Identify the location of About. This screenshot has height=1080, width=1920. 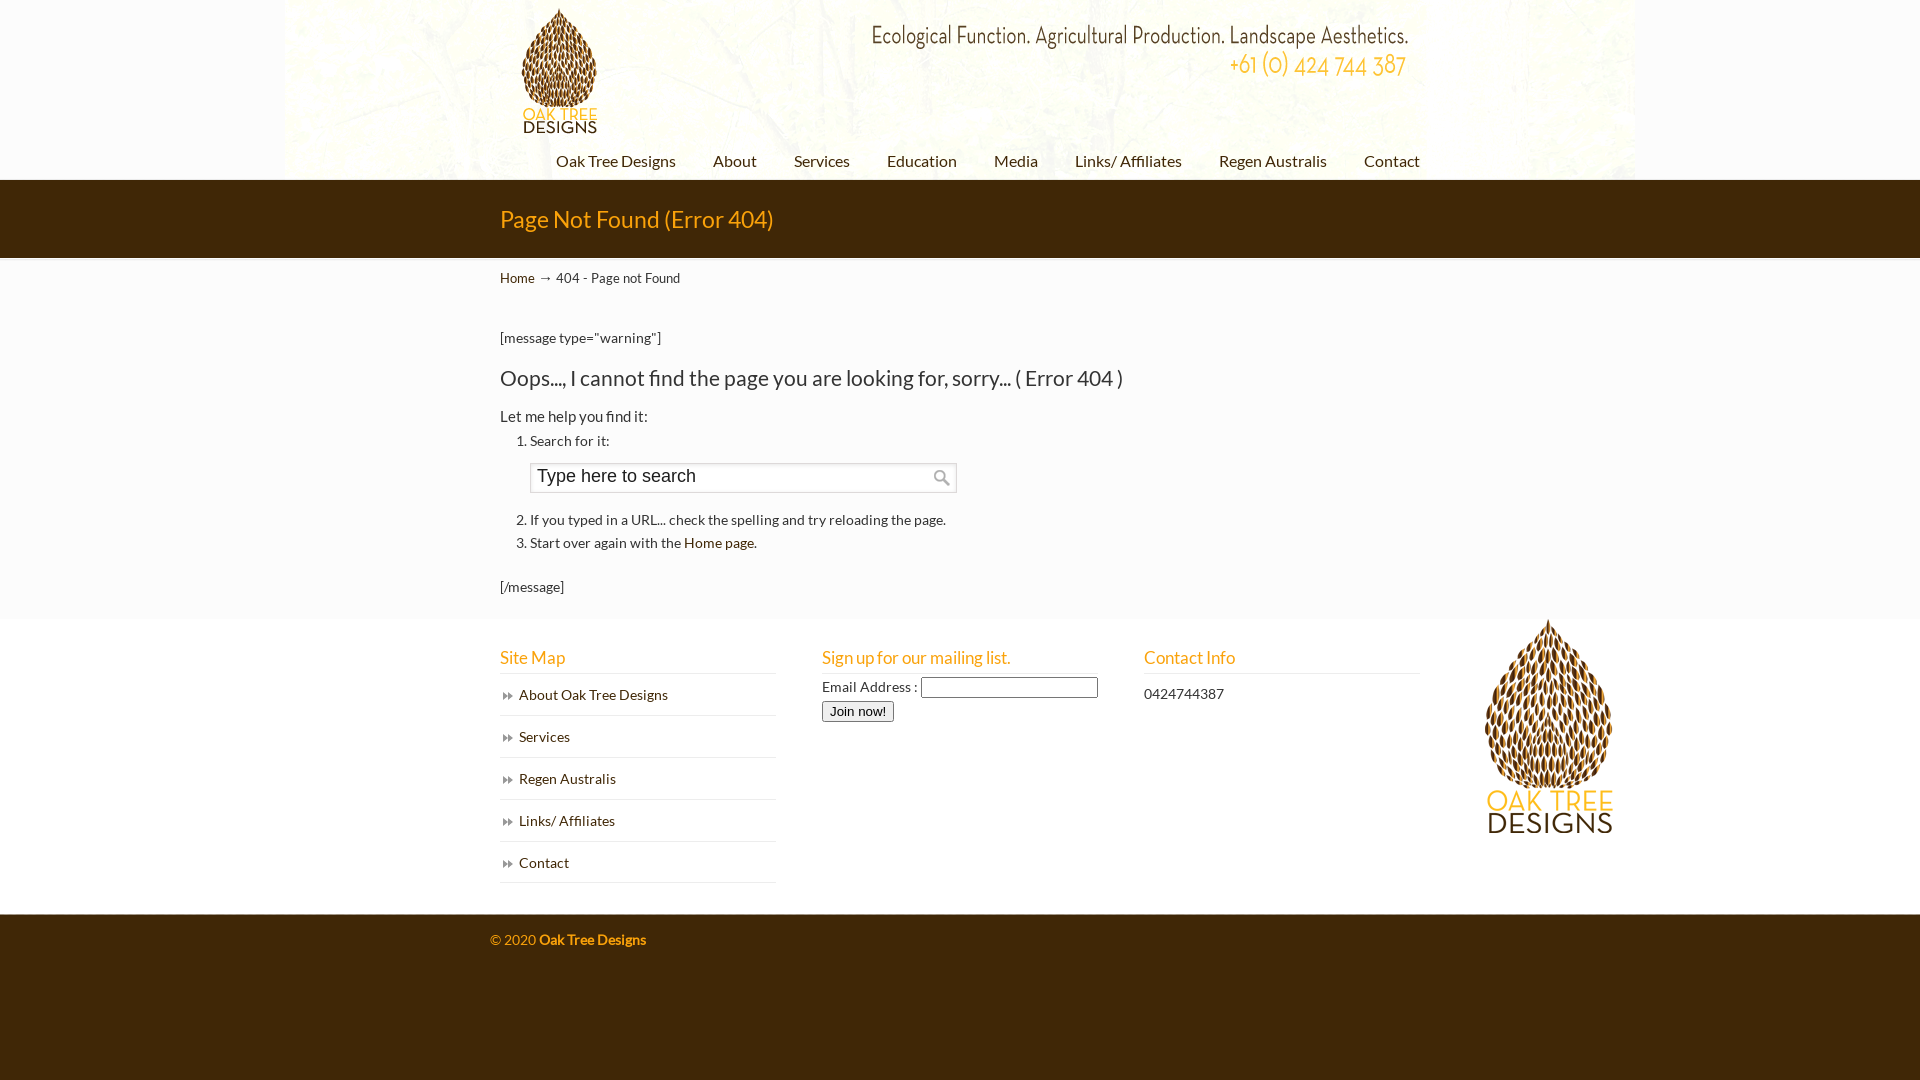
(735, 161).